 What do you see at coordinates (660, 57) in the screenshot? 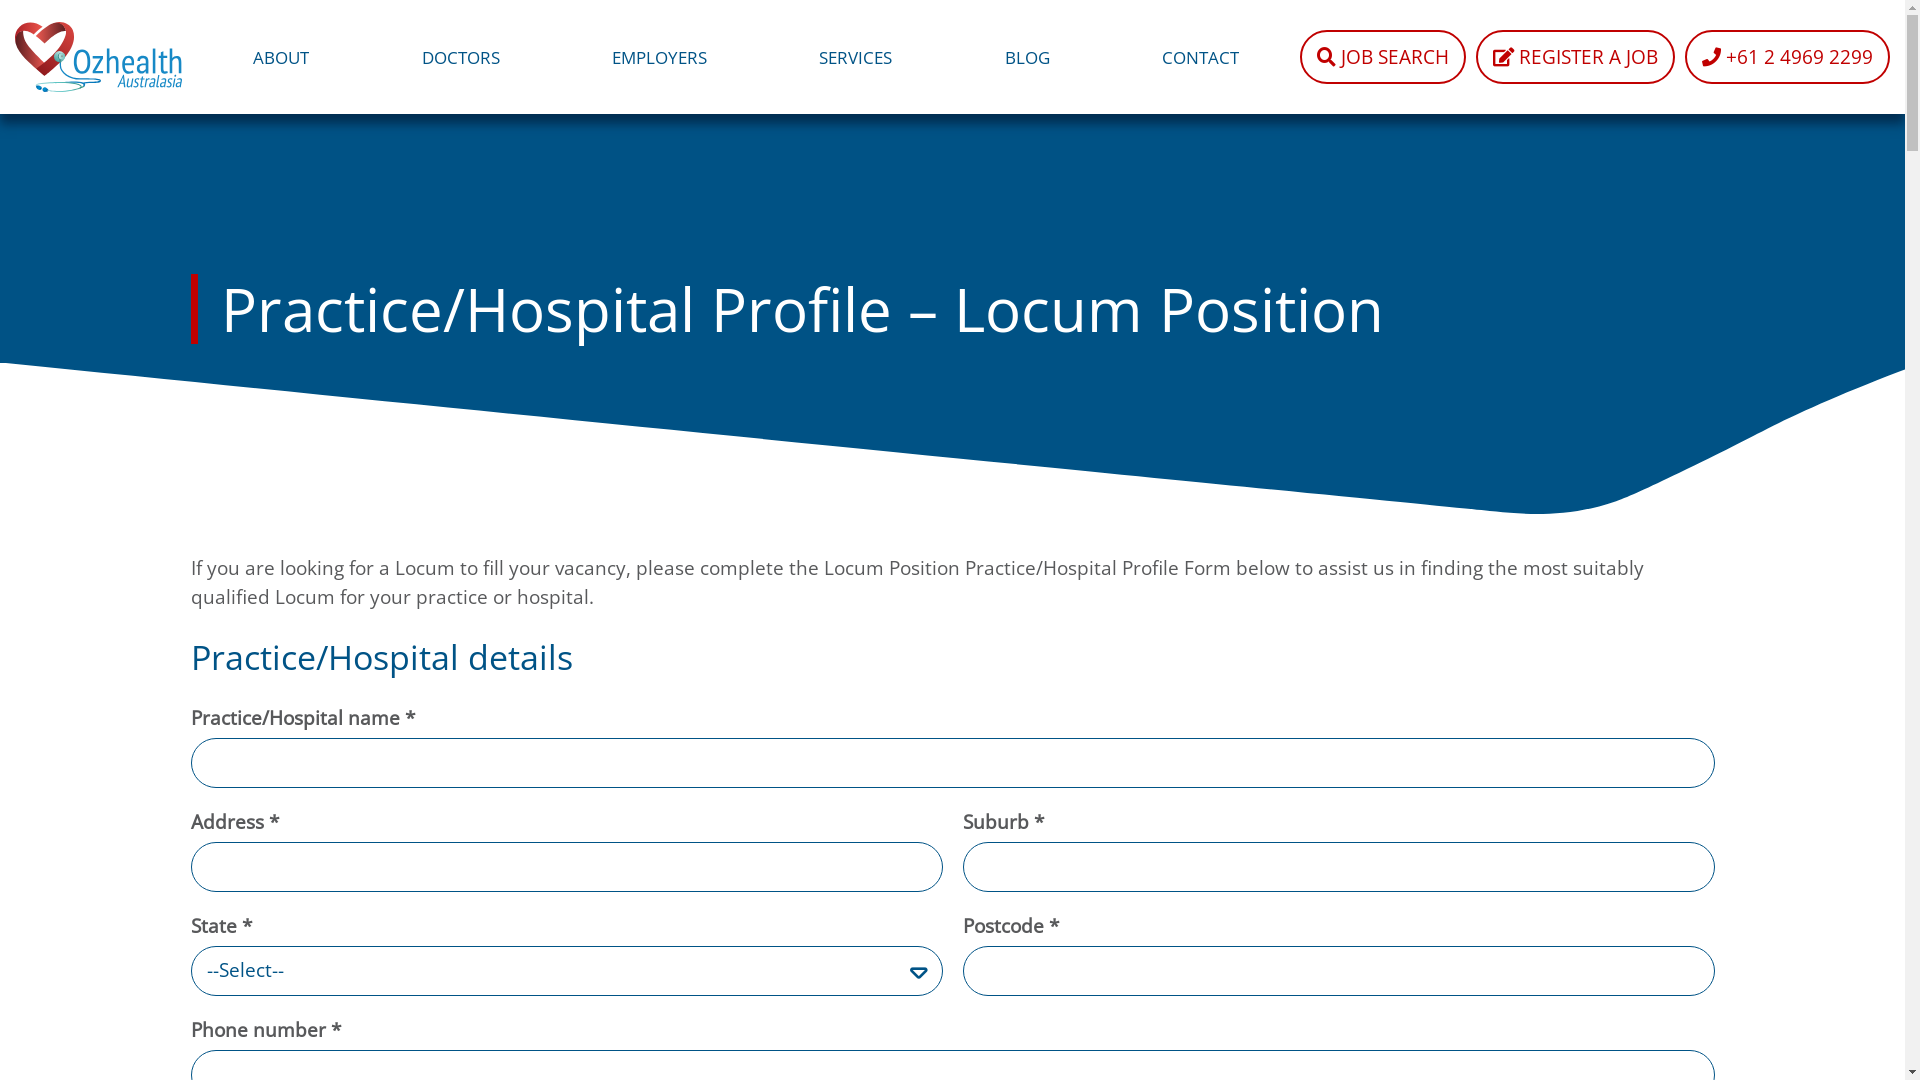
I see `EMPLOYERS` at bounding box center [660, 57].